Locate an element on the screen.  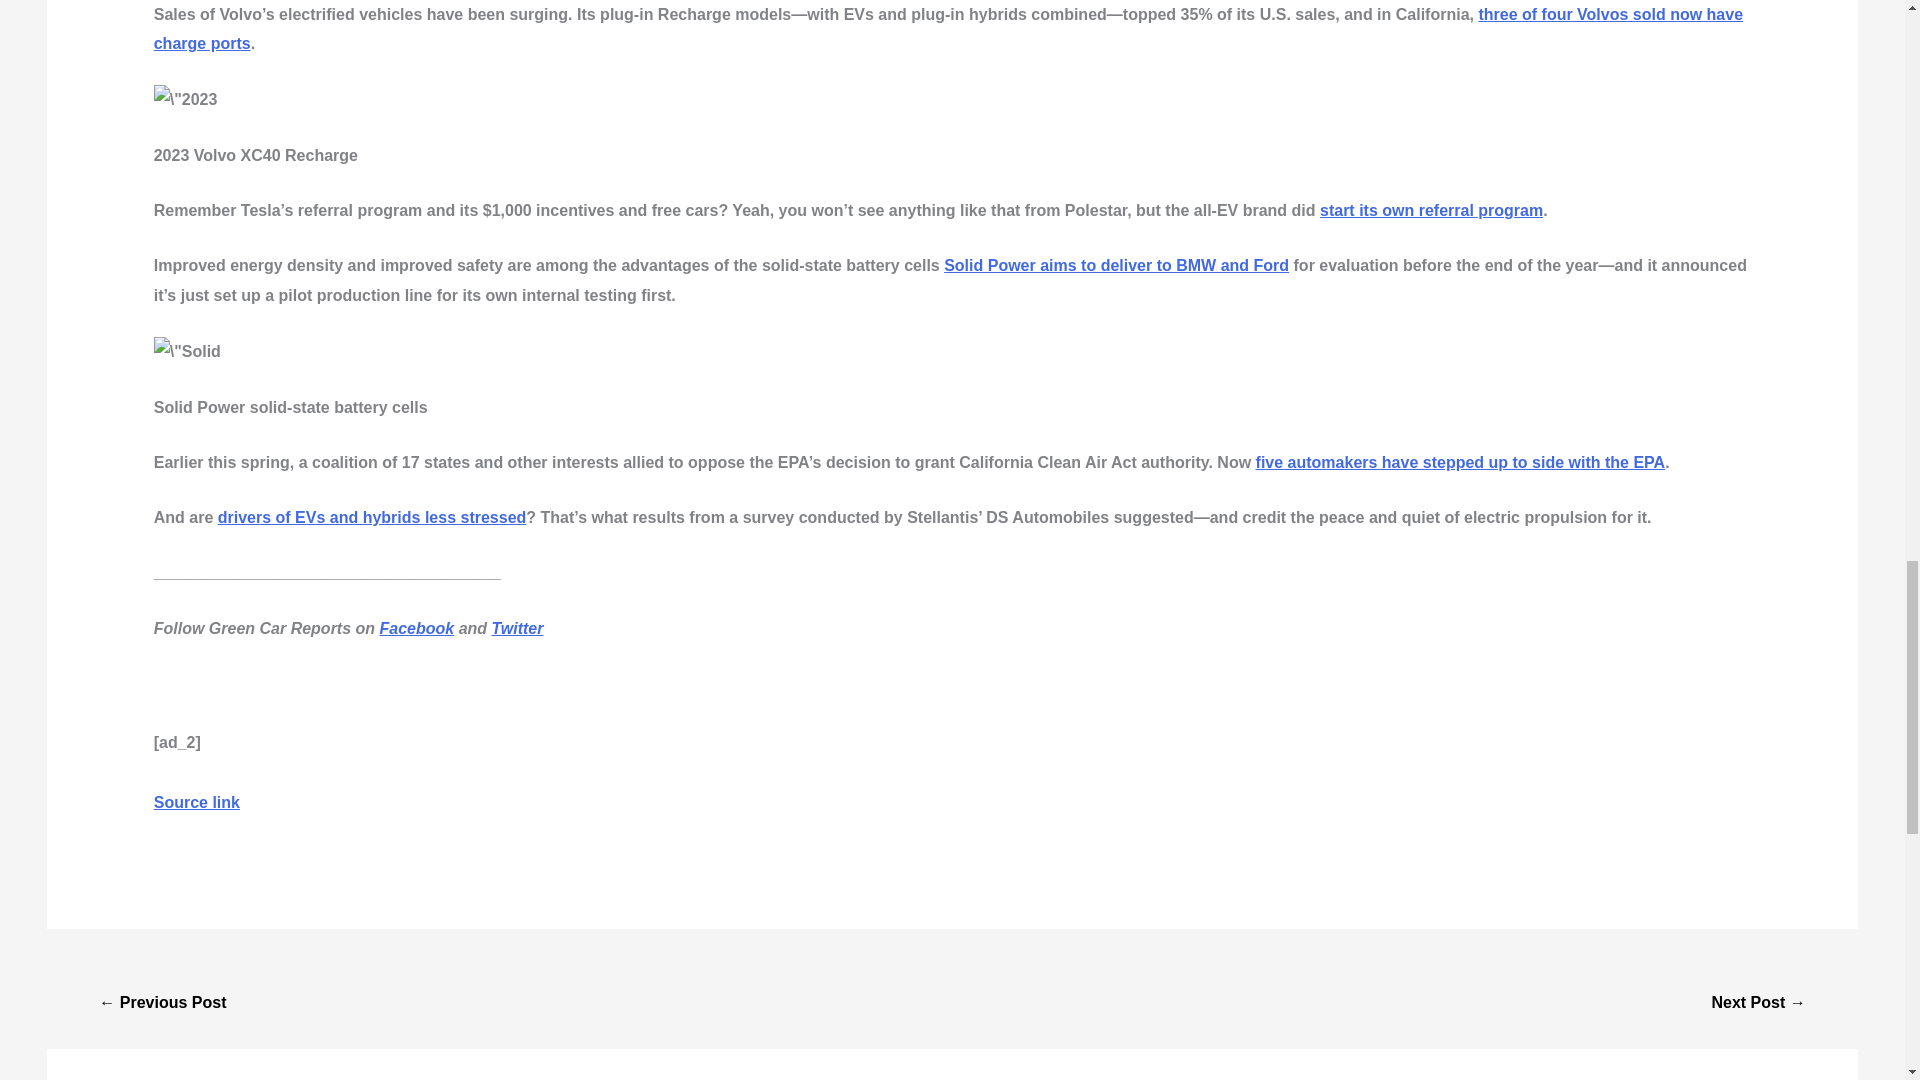
three of four Volvos sold now have charge ports is located at coordinates (948, 29).